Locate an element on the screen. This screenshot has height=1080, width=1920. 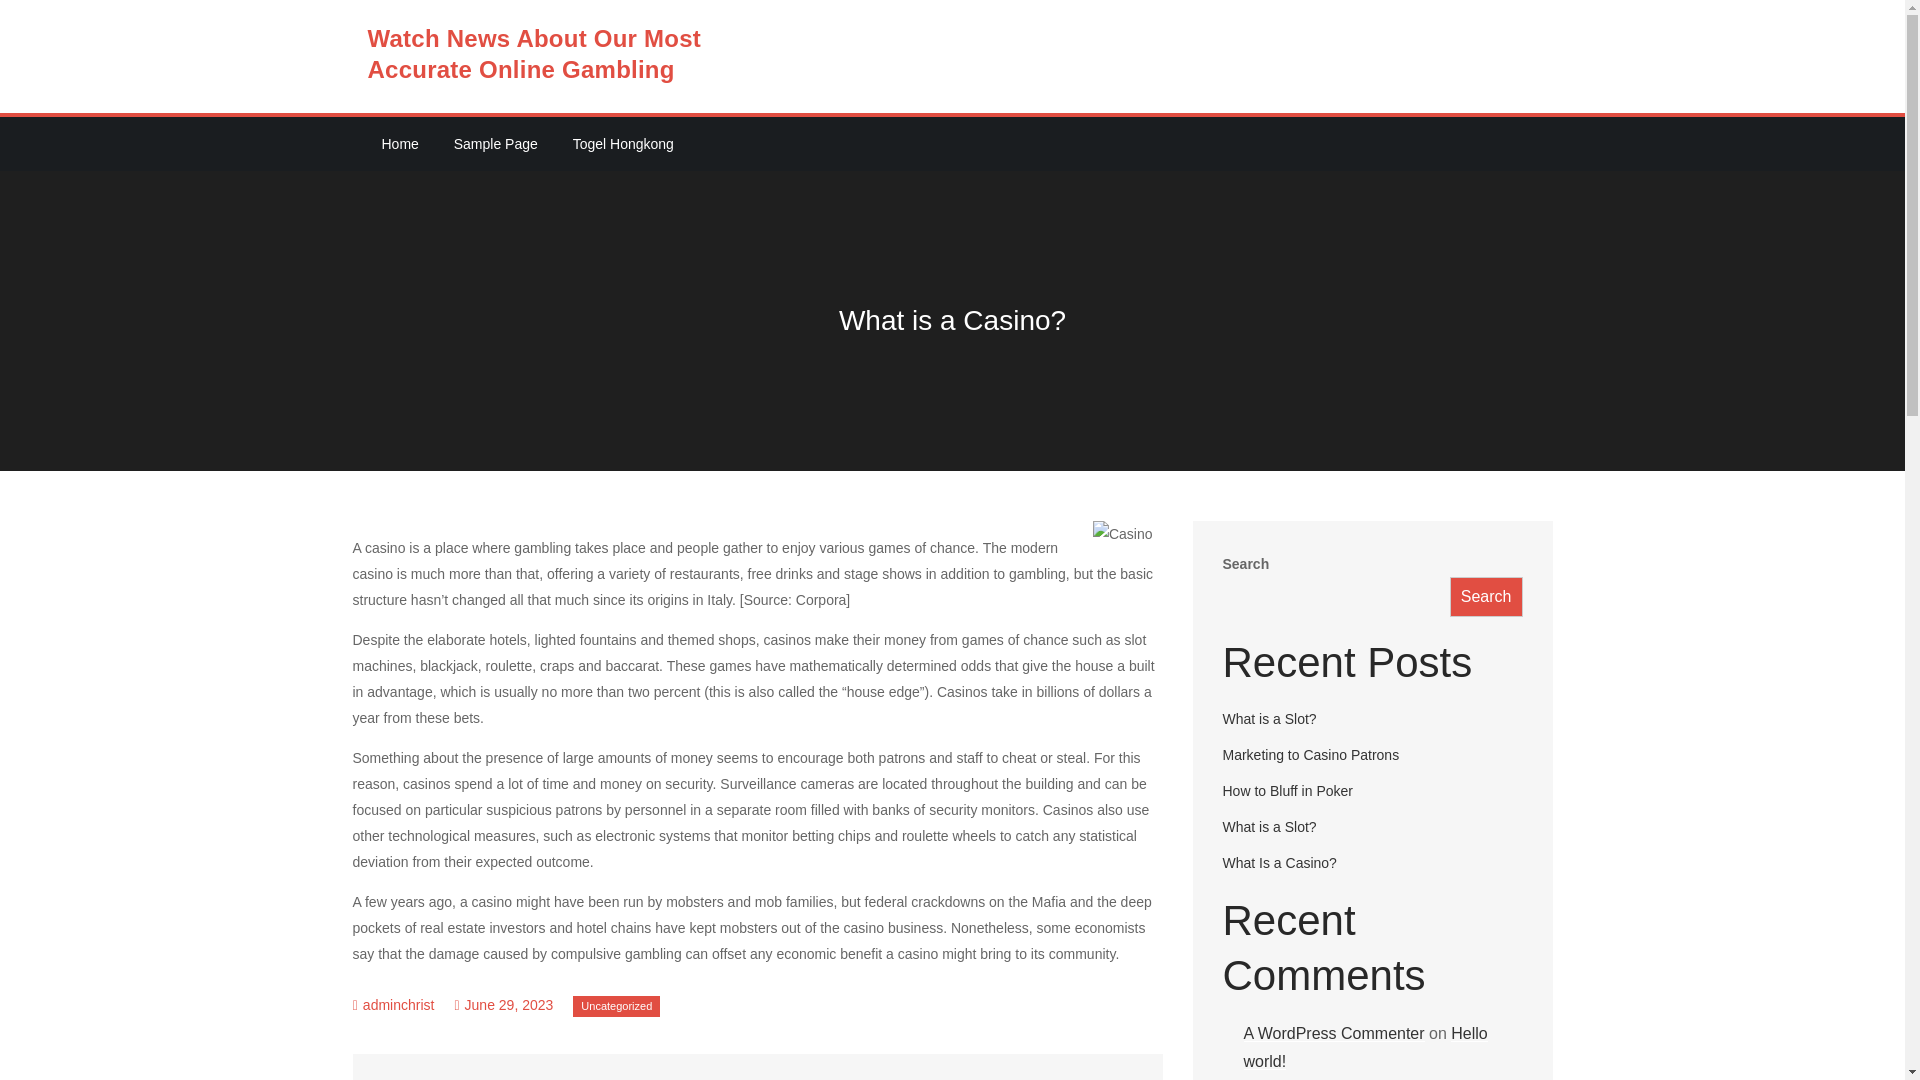
How to Bluff in Poker is located at coordinates (1286, 791).